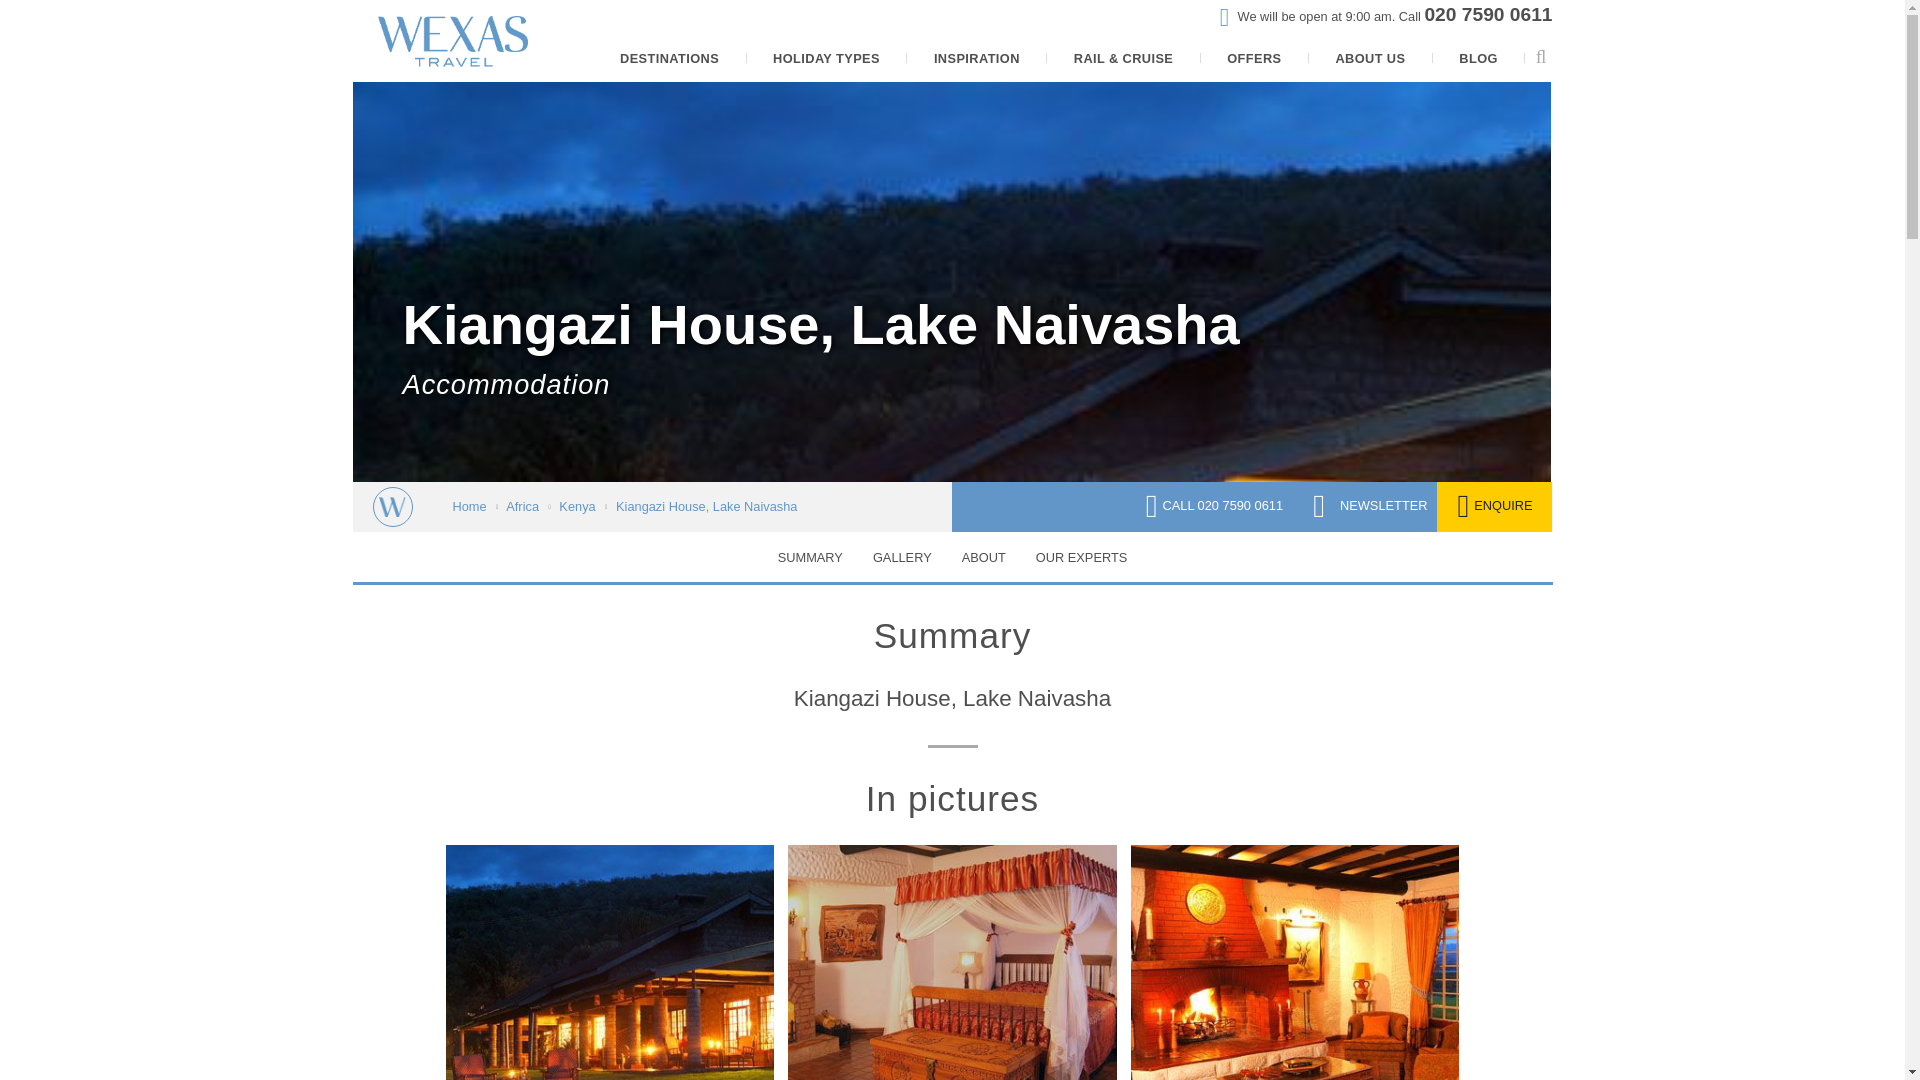 The image size is (1920, 1080). I want to click on Kiangazi House, so click(610, 962).